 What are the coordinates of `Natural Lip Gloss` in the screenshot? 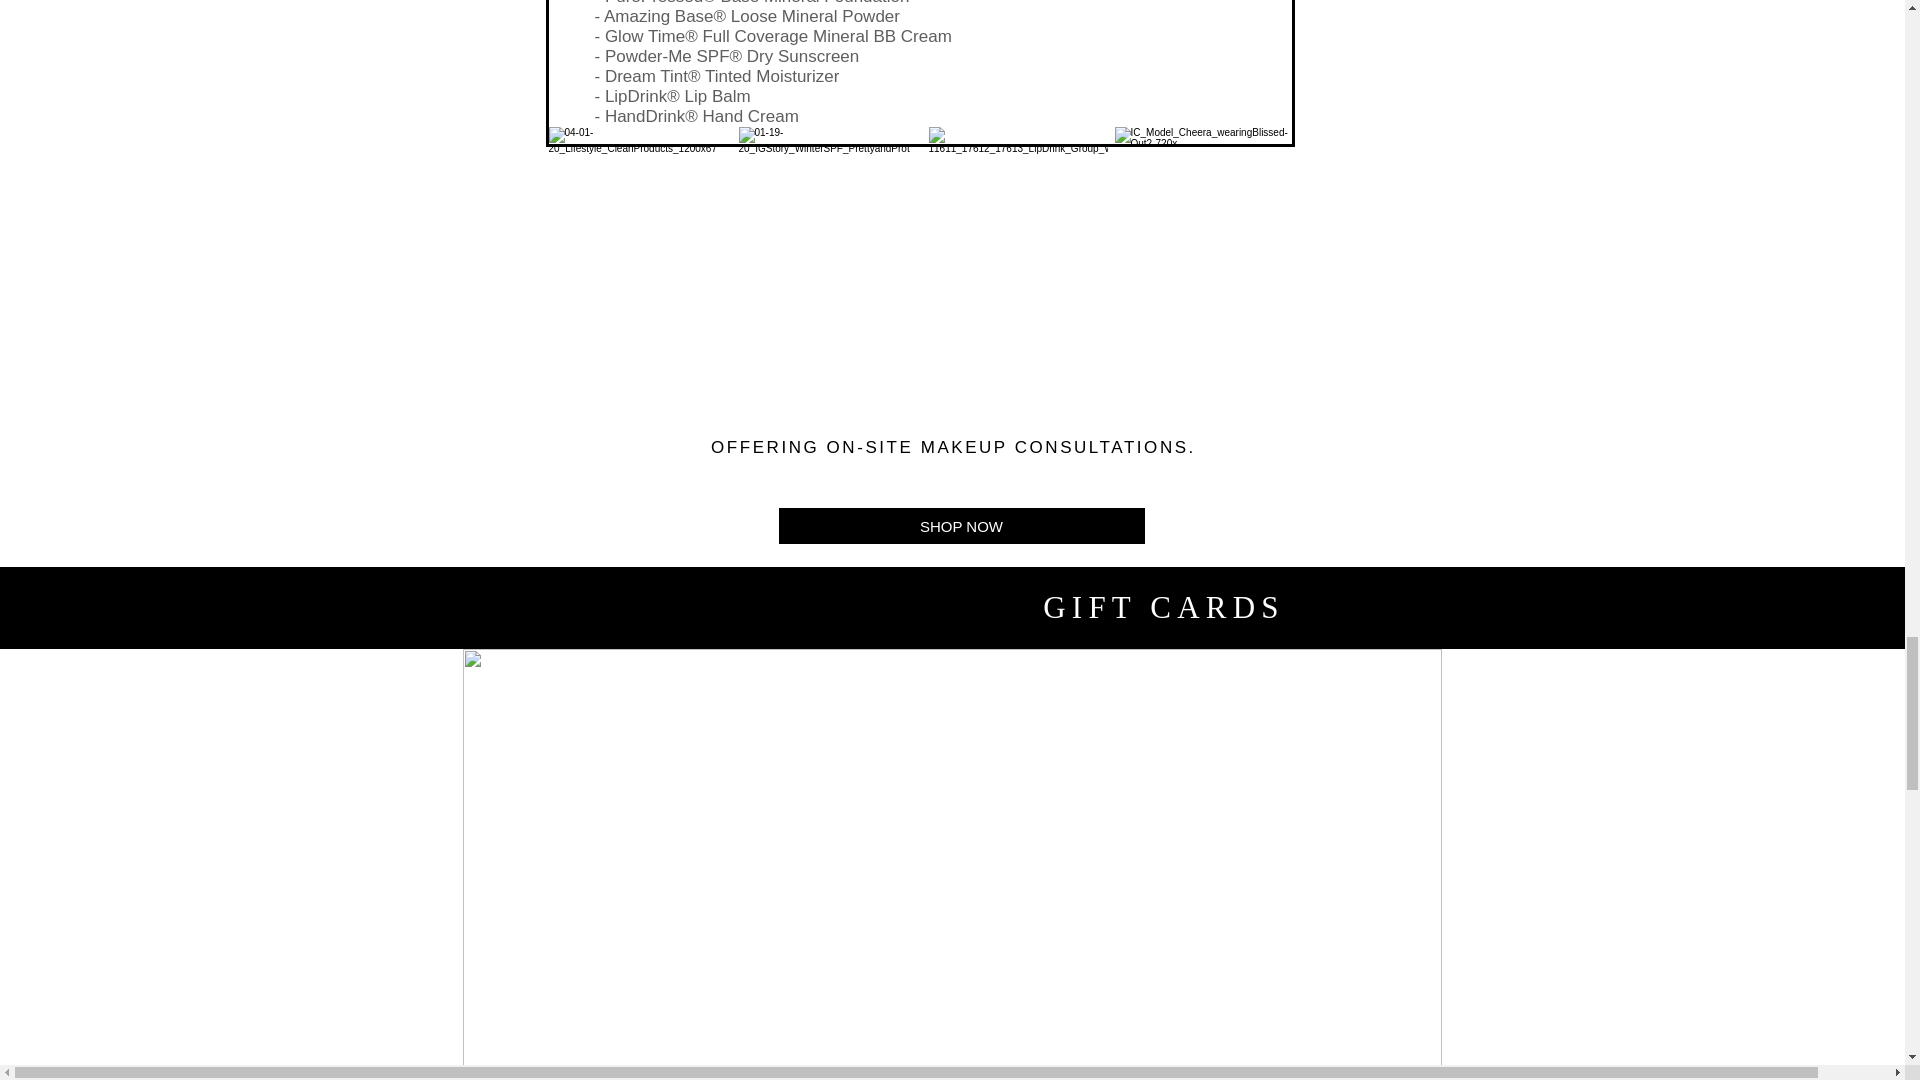 It's located at (825, 216).